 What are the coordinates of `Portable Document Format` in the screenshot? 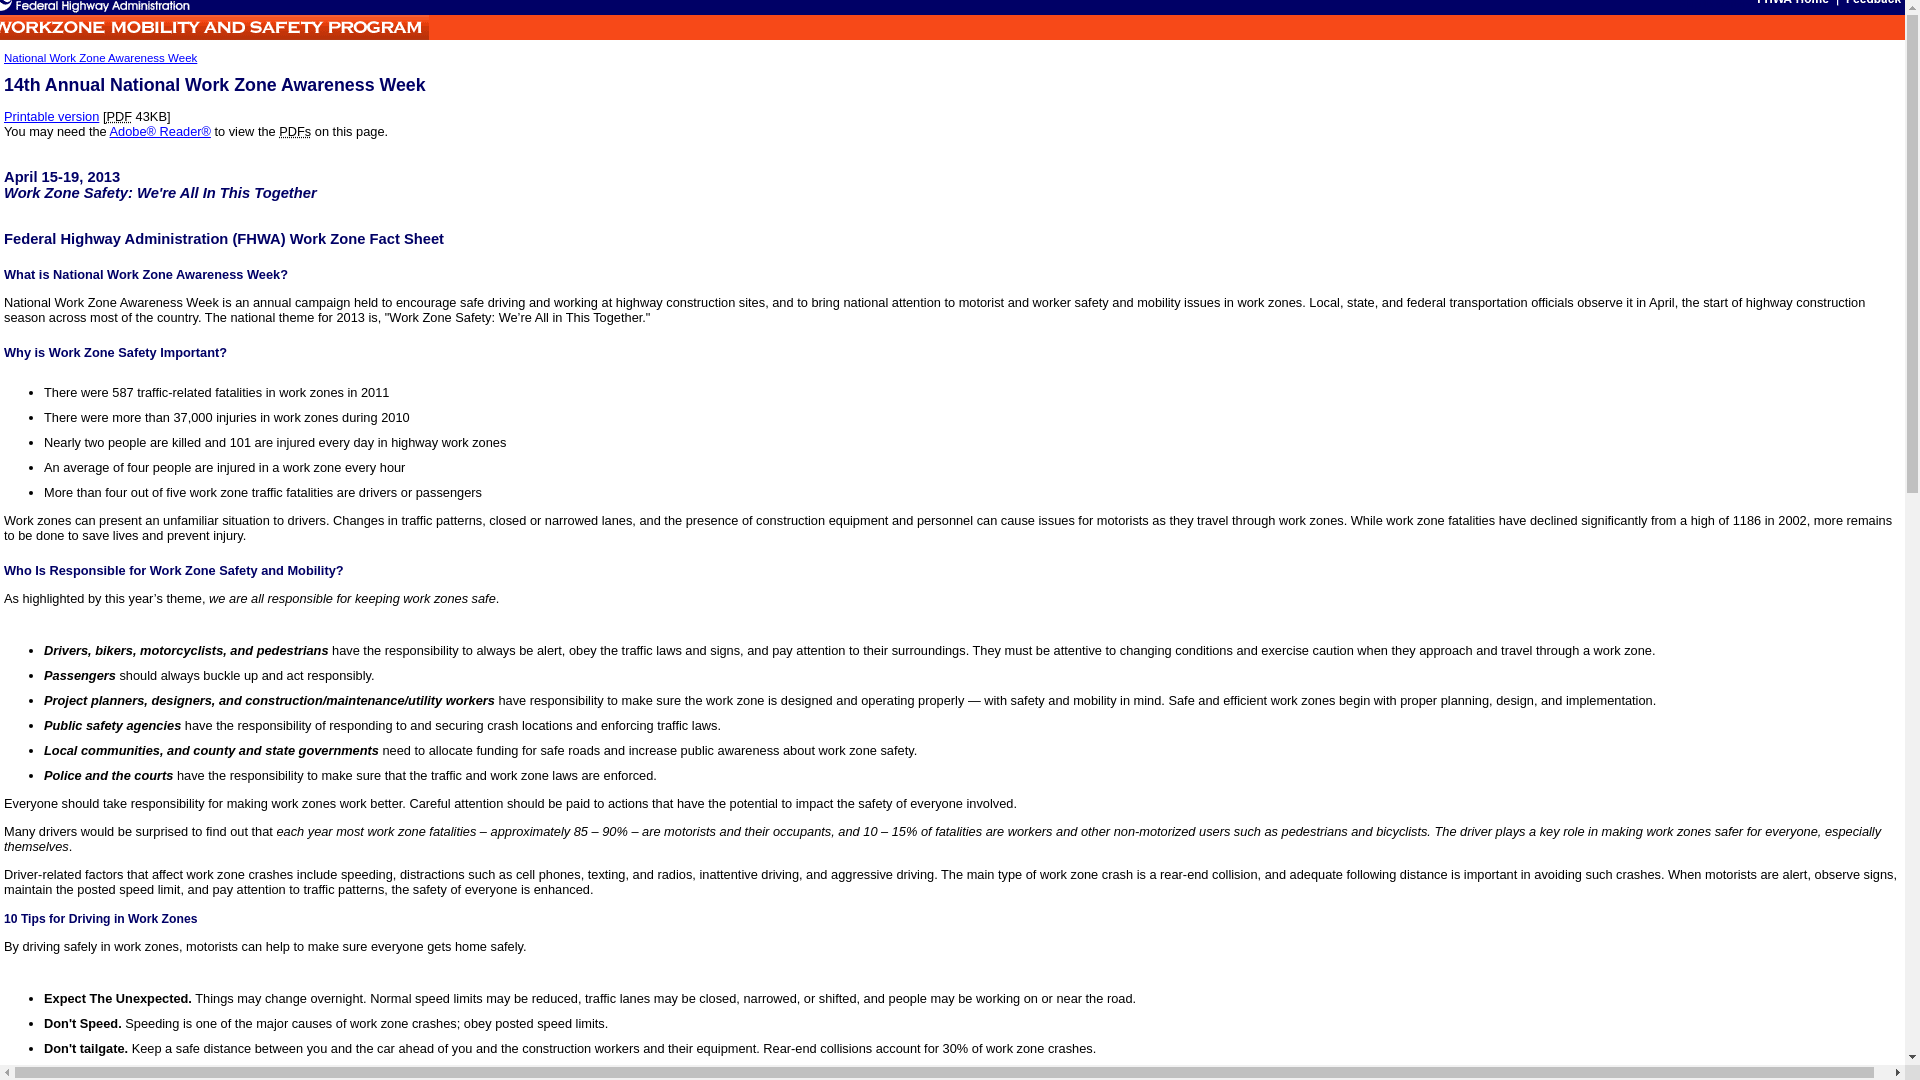 It's located at (294, 132).